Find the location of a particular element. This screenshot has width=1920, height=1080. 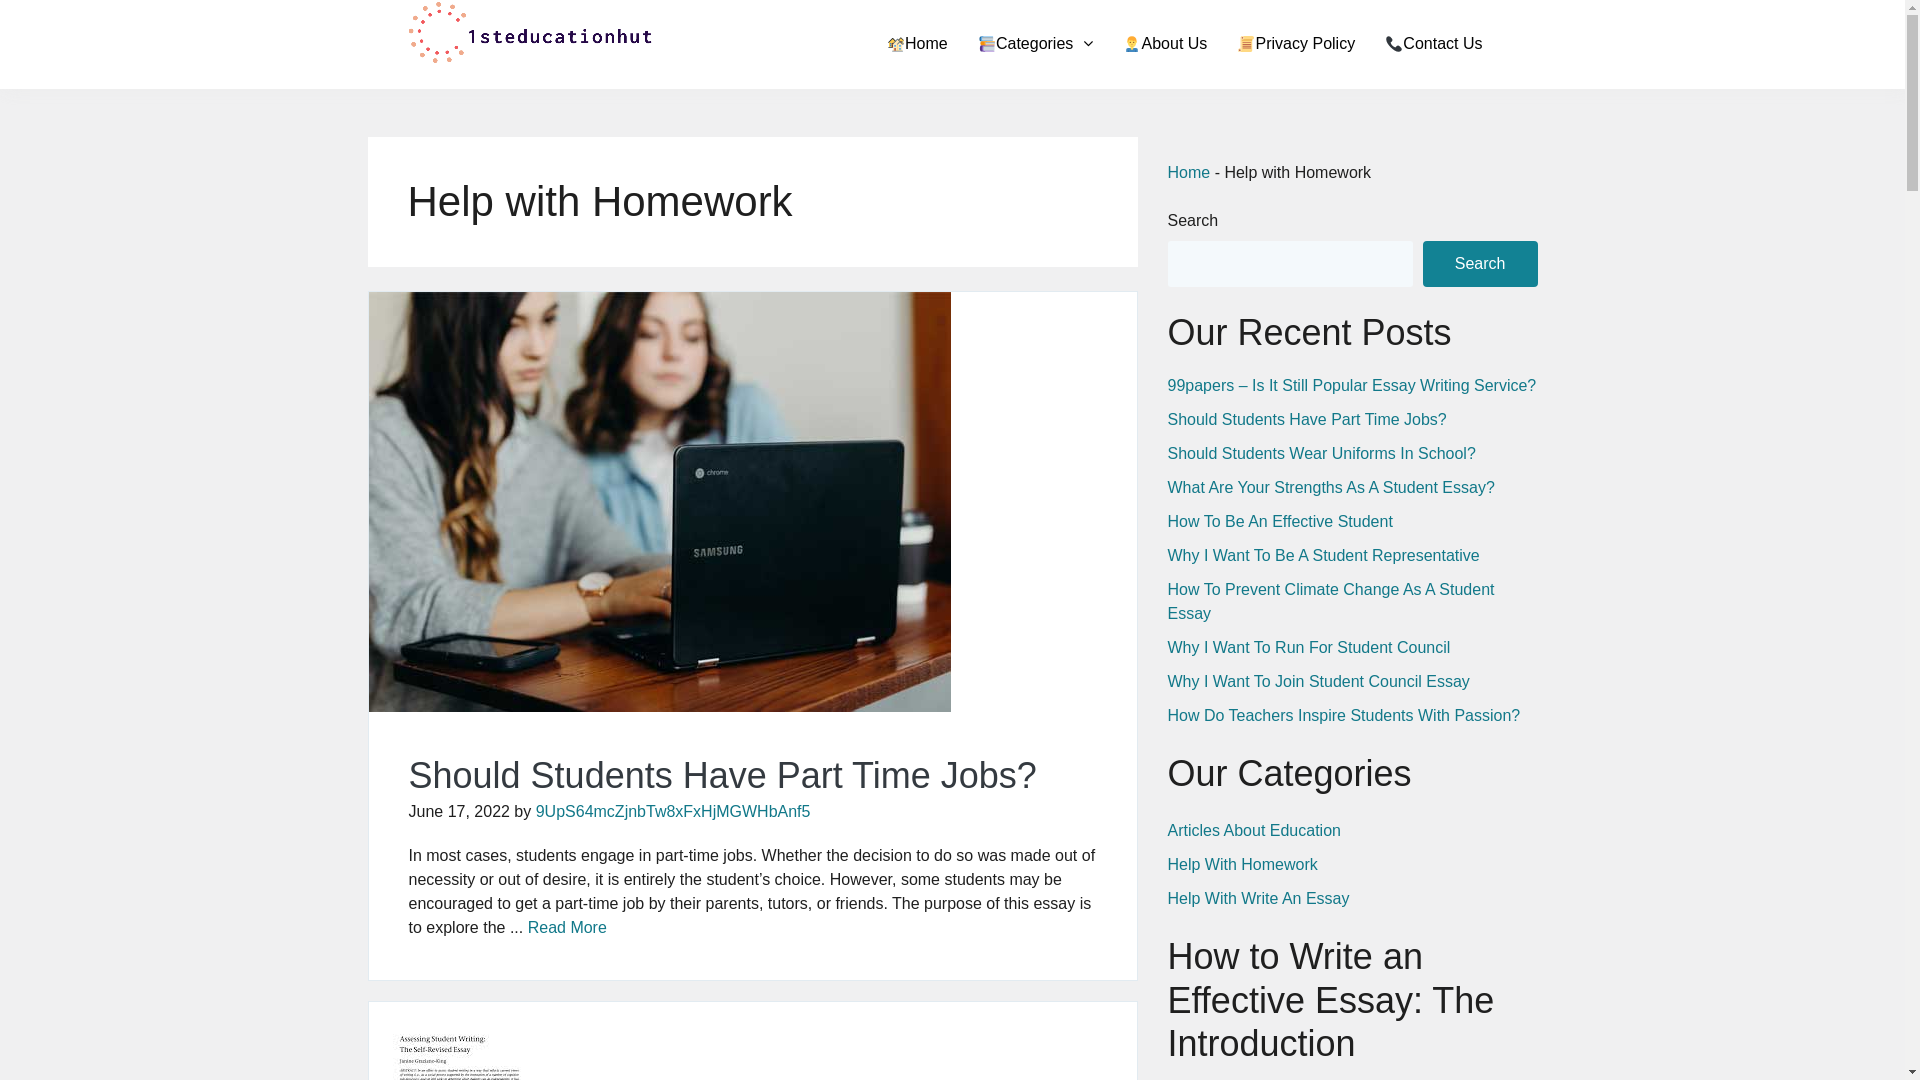

Why I Want To Join Student Council Essay is located at coordinates (1319, 682).